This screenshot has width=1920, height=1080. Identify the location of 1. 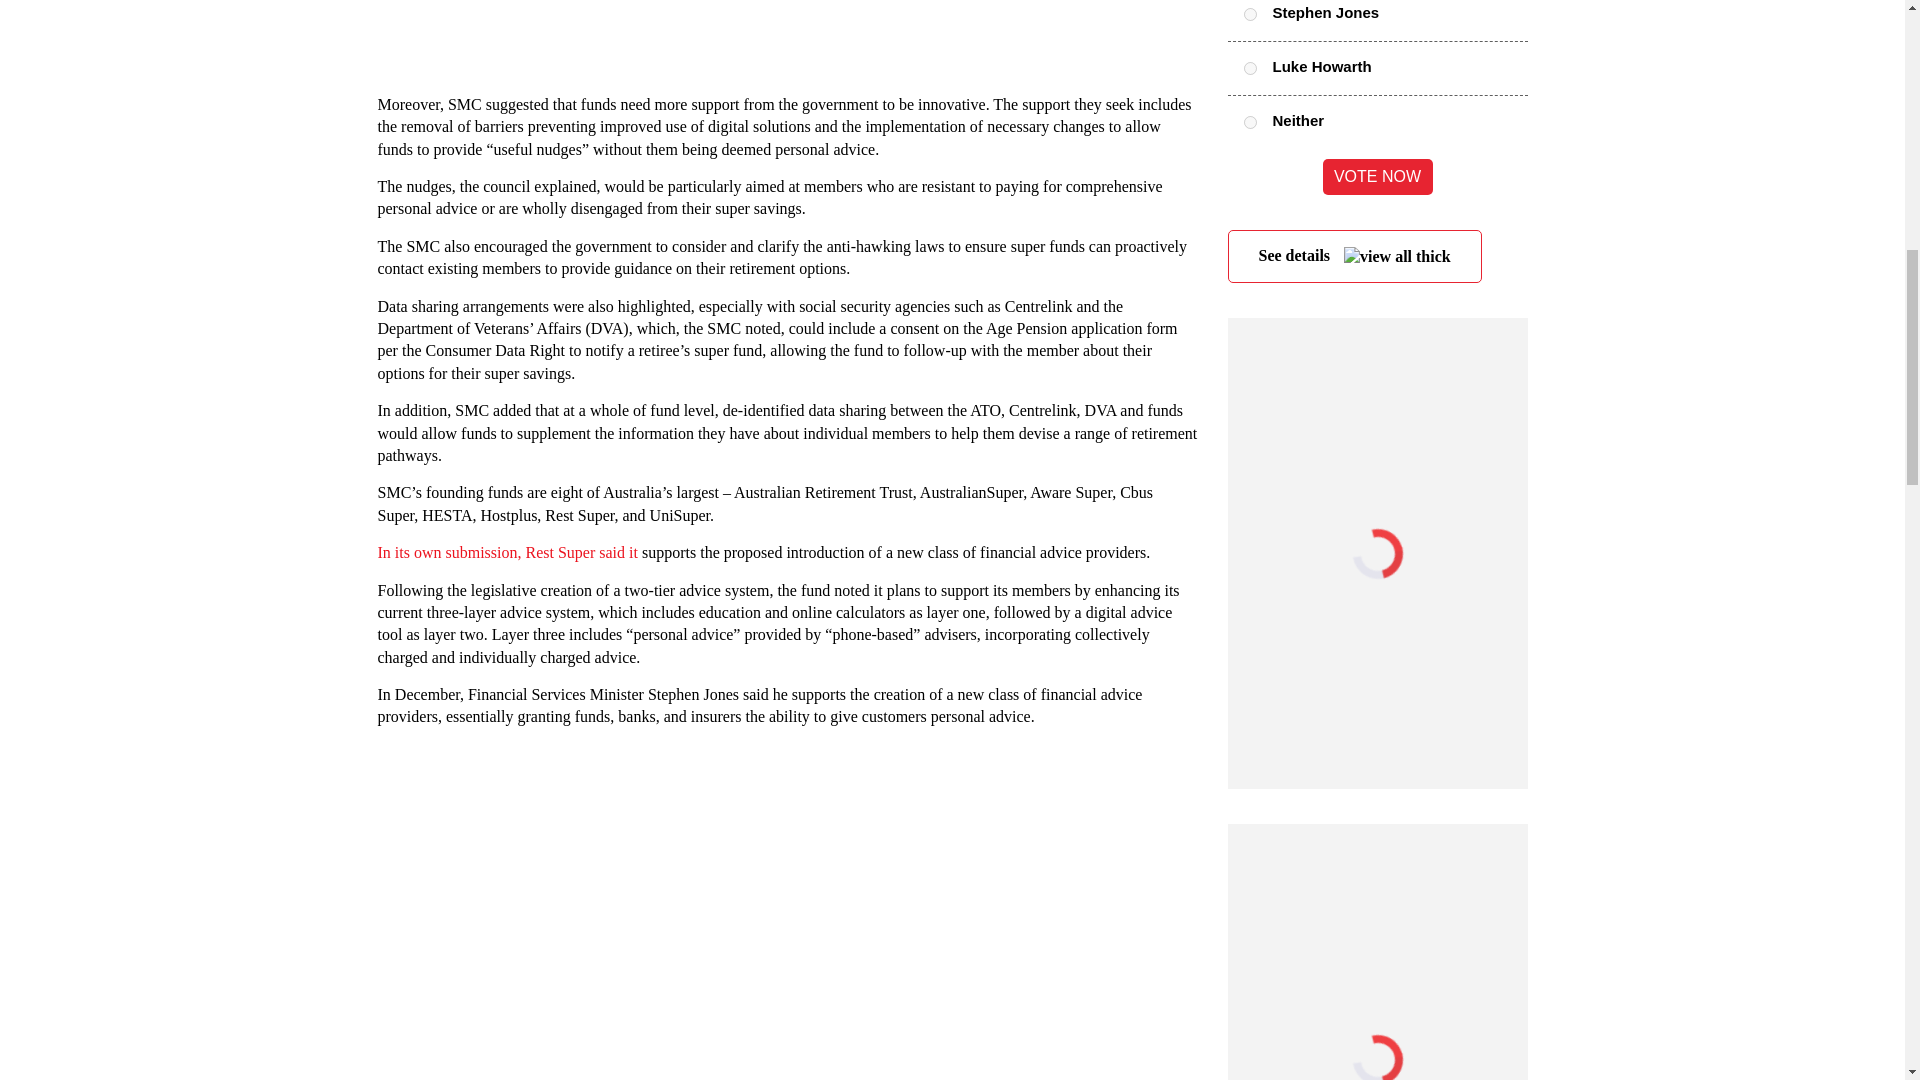
(1250, 68).